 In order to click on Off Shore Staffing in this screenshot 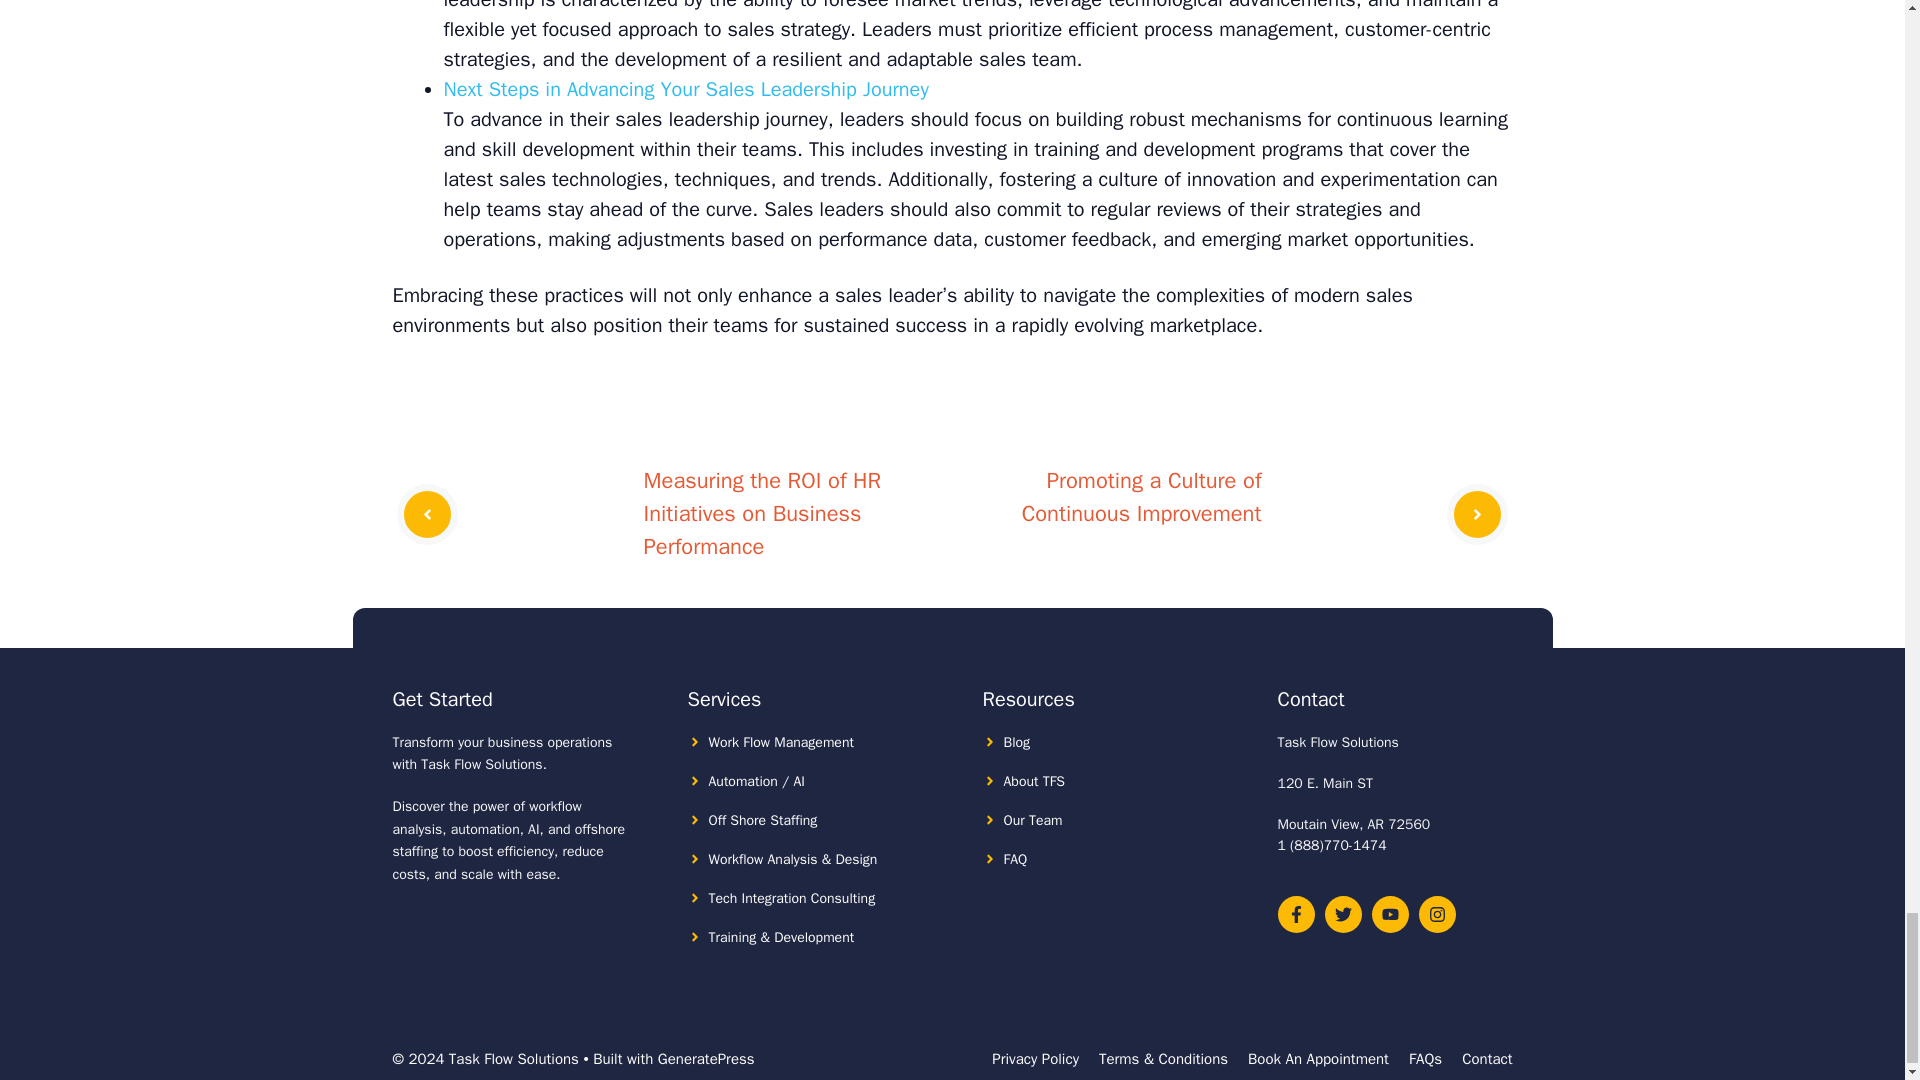, I will do `click(762, 820)`.